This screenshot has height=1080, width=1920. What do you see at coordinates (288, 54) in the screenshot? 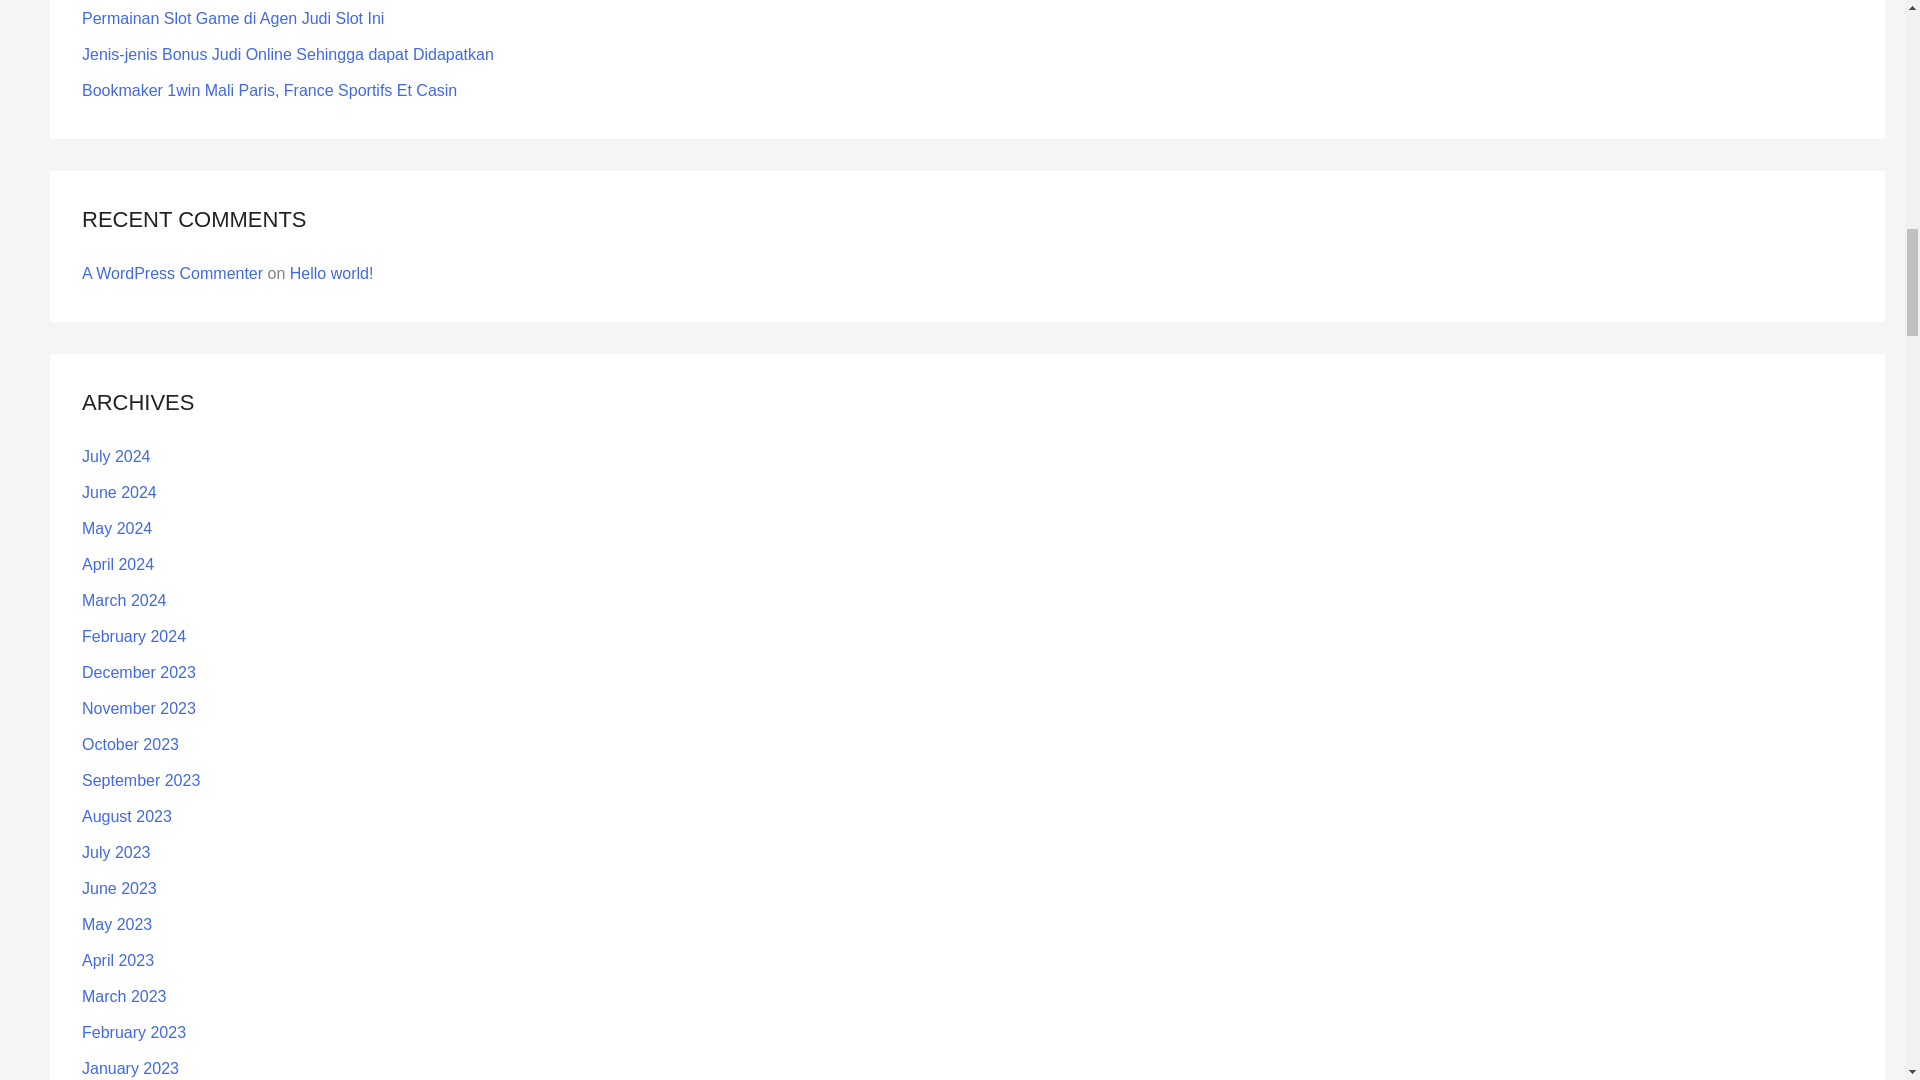
I see `Jenis-jenis Bonus Judi Online Sehingga dapat Didapatkan` at bounding box center [288, 54].